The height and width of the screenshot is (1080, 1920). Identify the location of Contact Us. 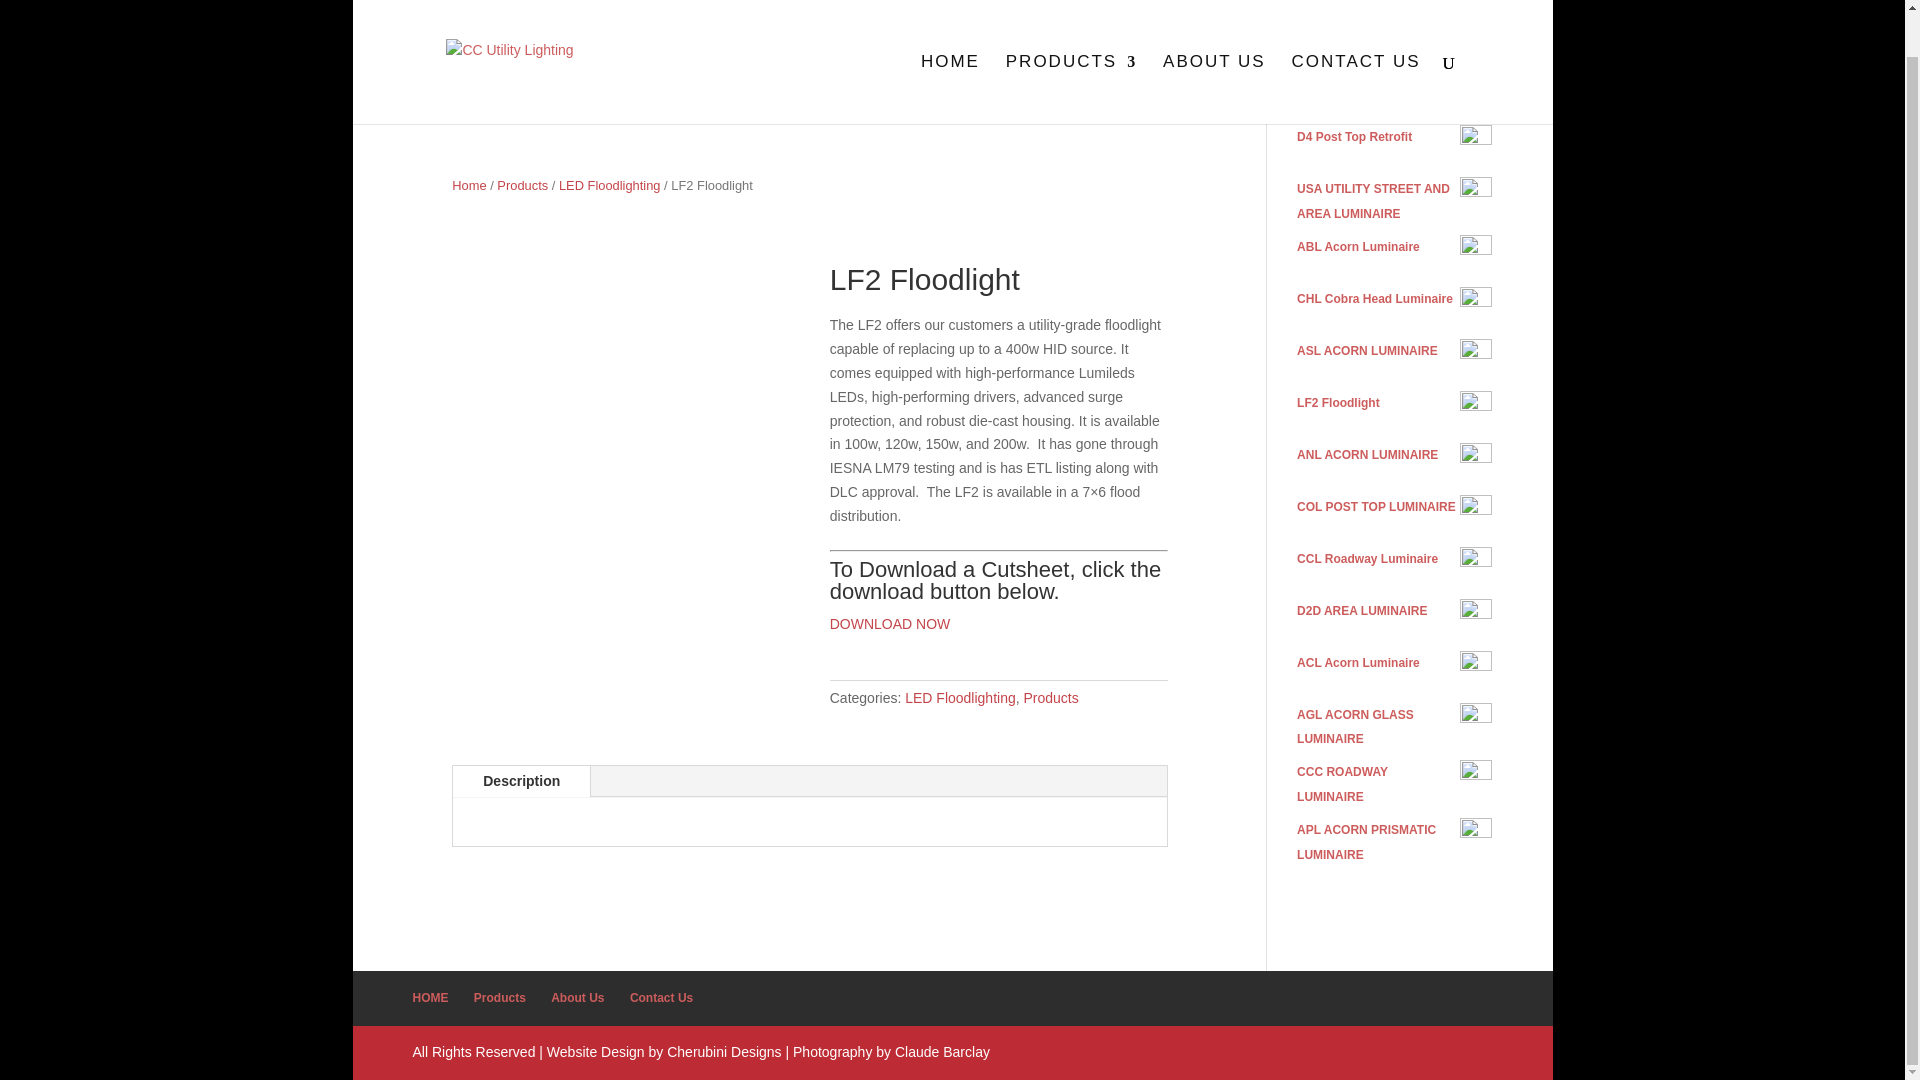
(661, 998).